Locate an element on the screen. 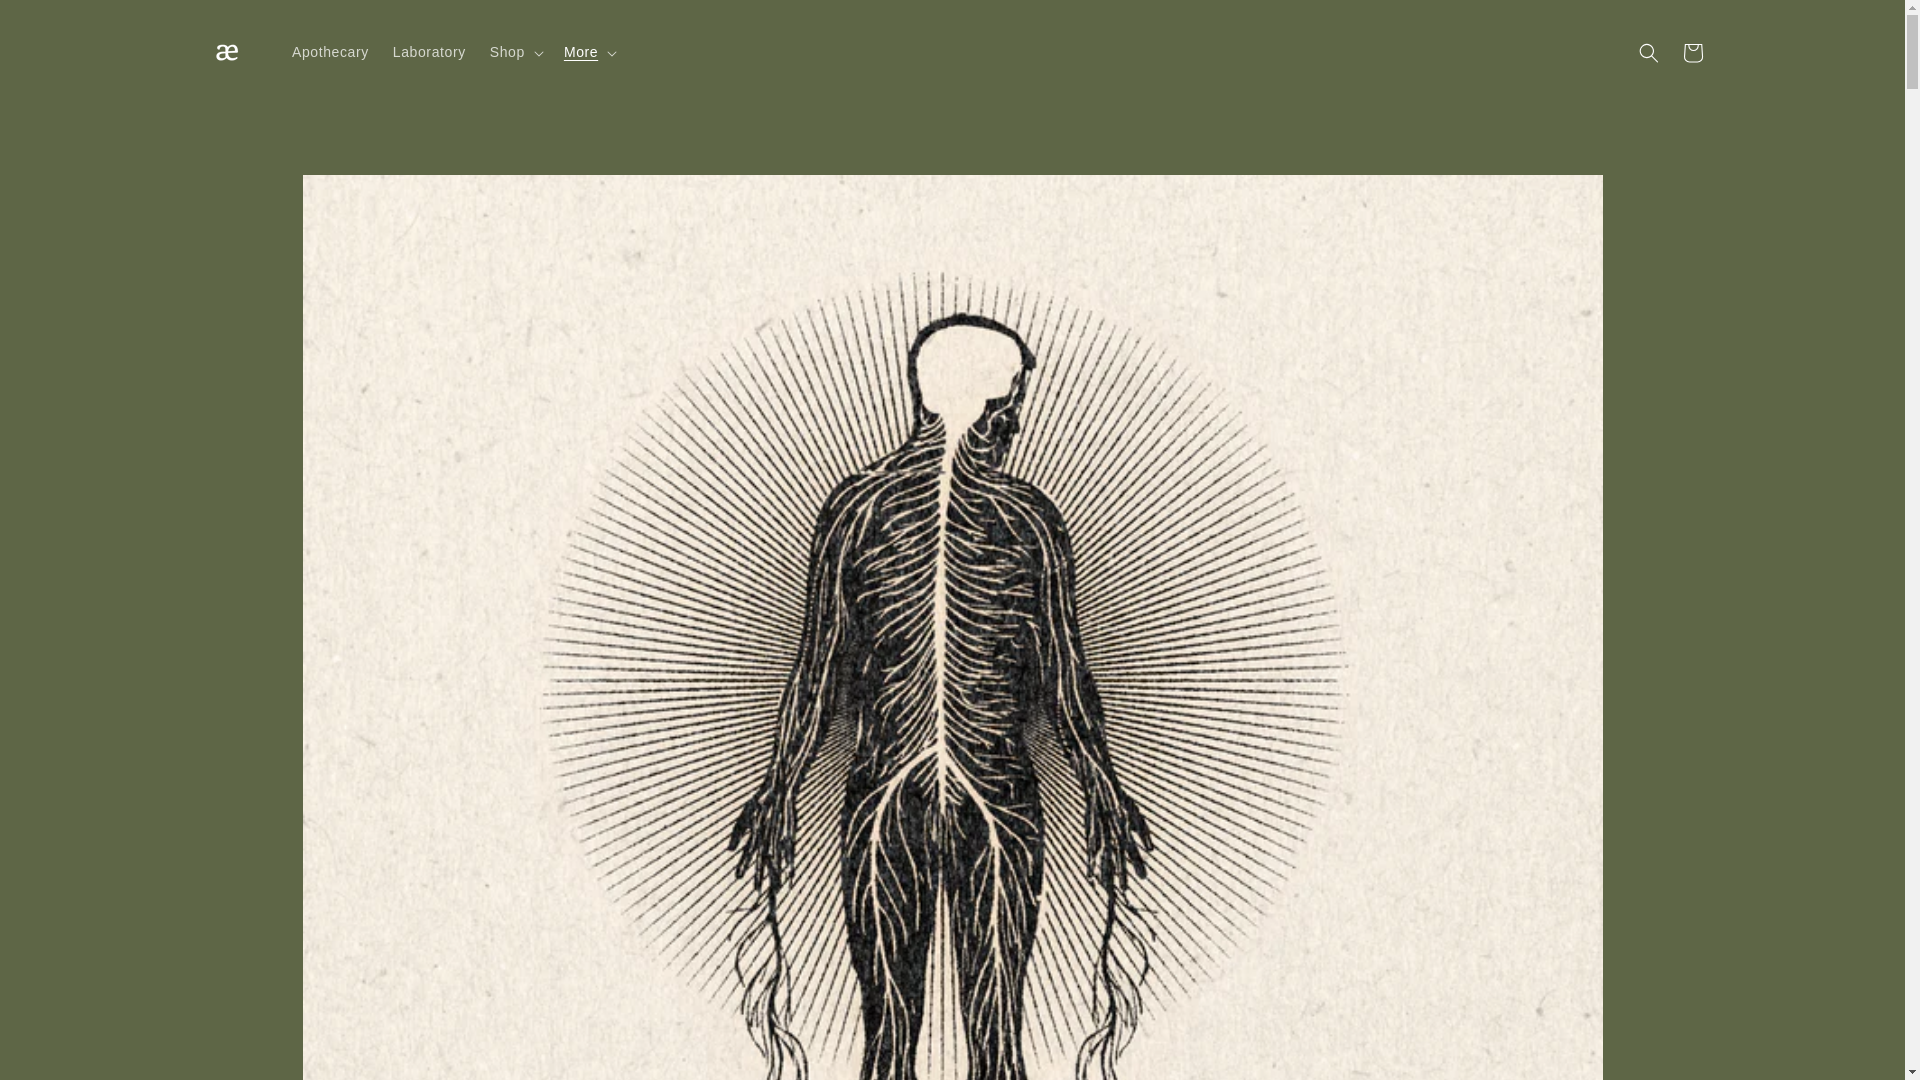 The image size is (1920, 1080). Skip to content is located at coordinates (60, 22).